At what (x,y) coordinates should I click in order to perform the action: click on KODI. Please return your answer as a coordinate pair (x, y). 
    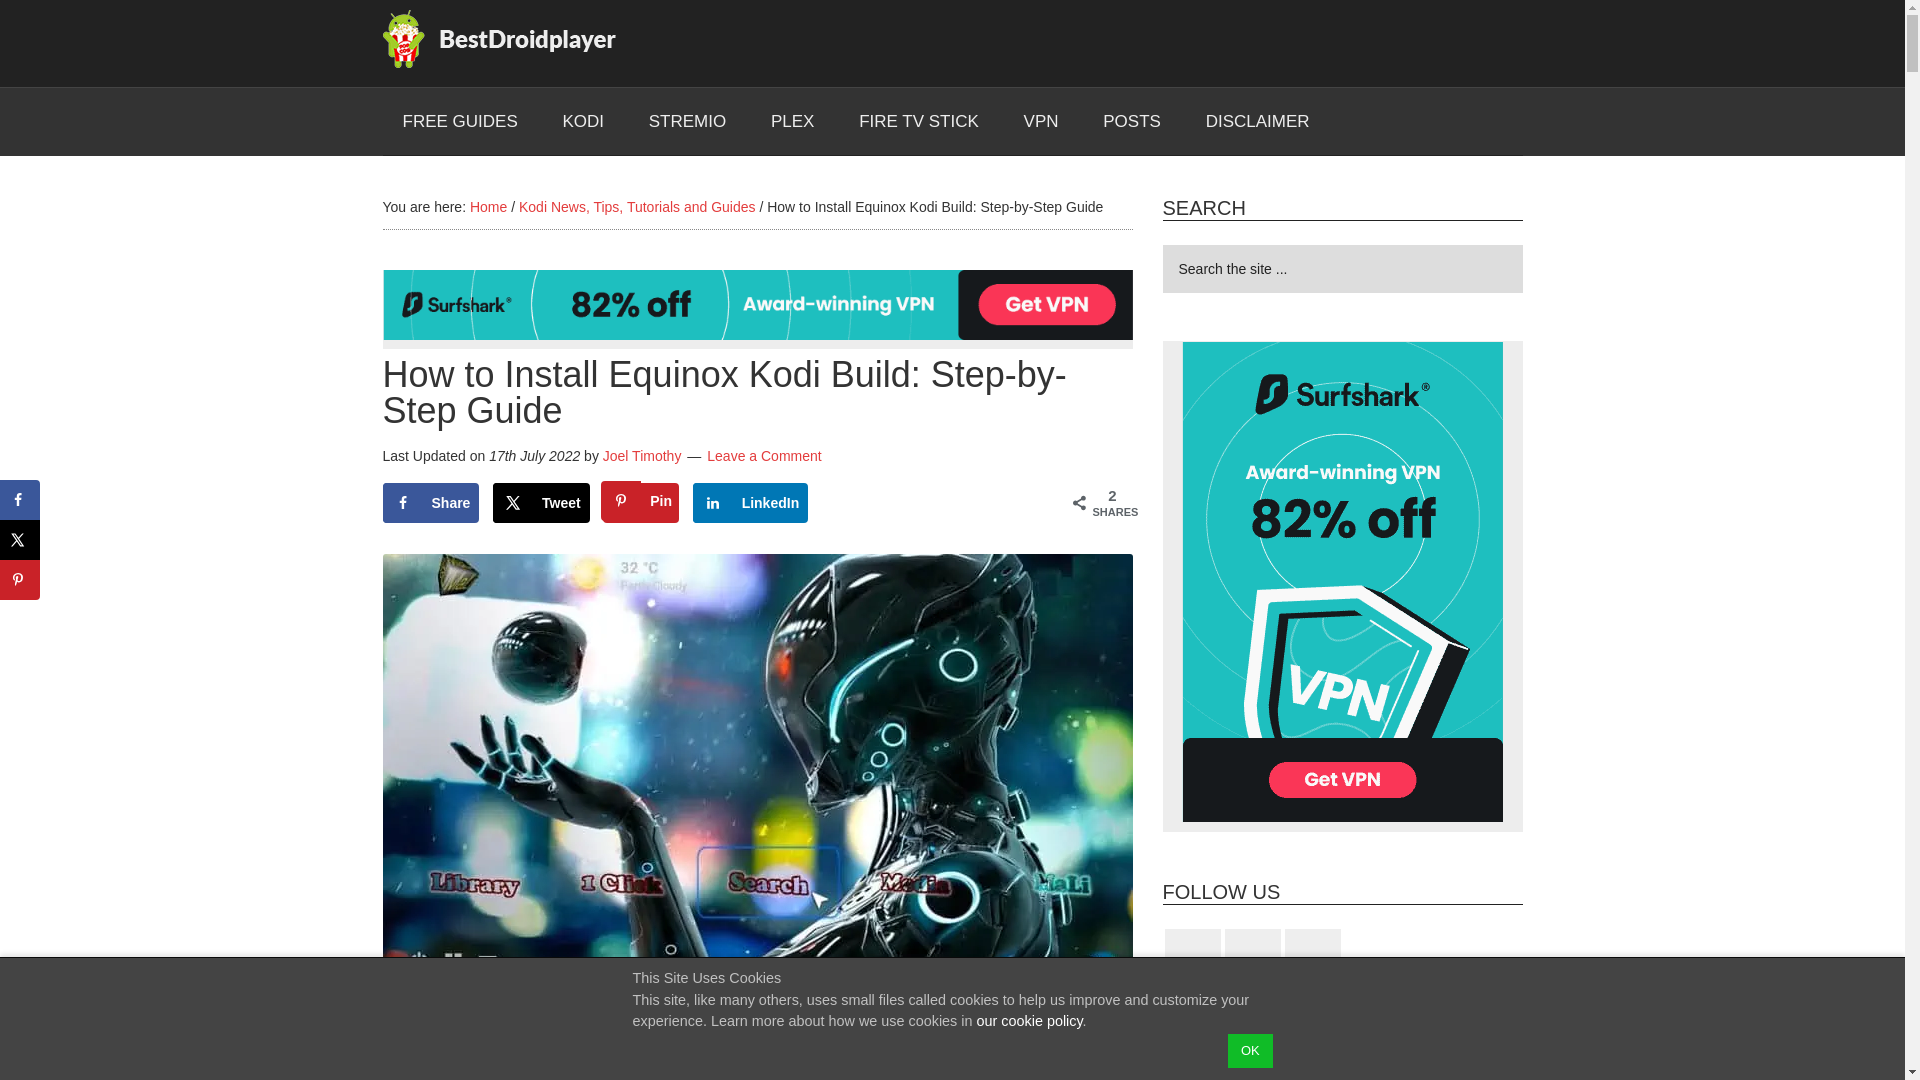
    Looking at the image, I should click on (582, 121).